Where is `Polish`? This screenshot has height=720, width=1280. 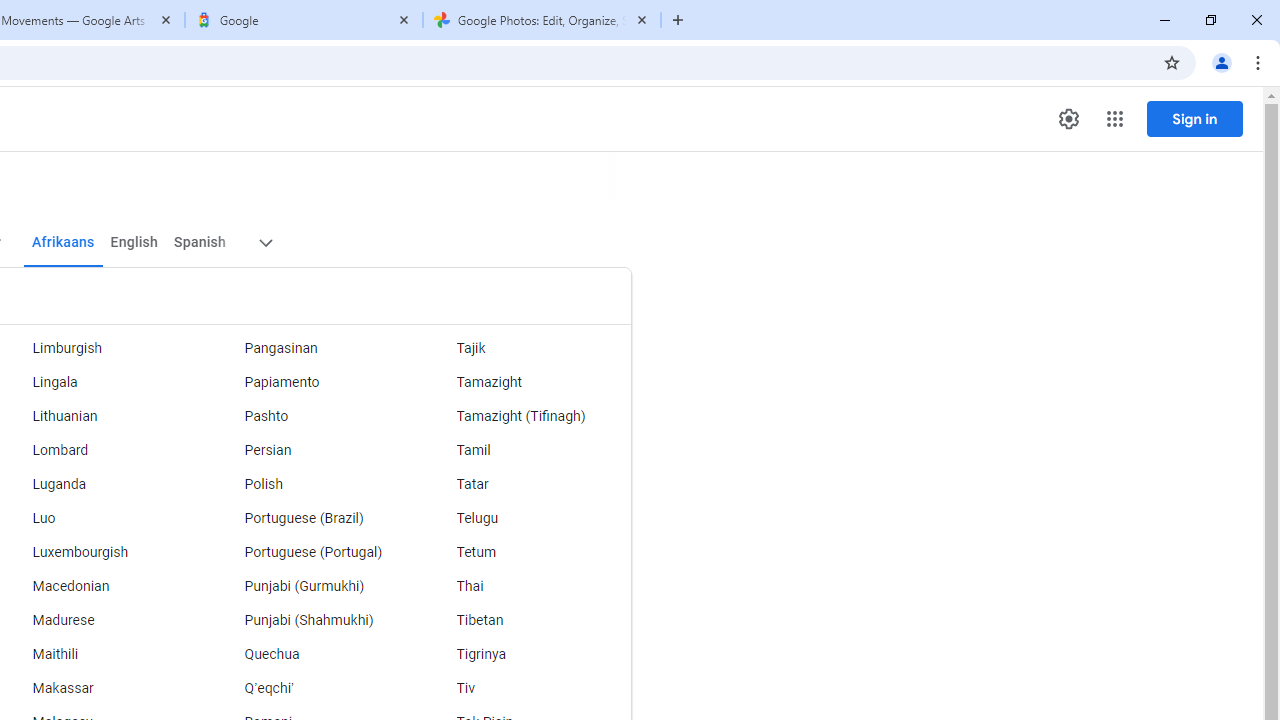
Polish is located at coordinates (312, 484).